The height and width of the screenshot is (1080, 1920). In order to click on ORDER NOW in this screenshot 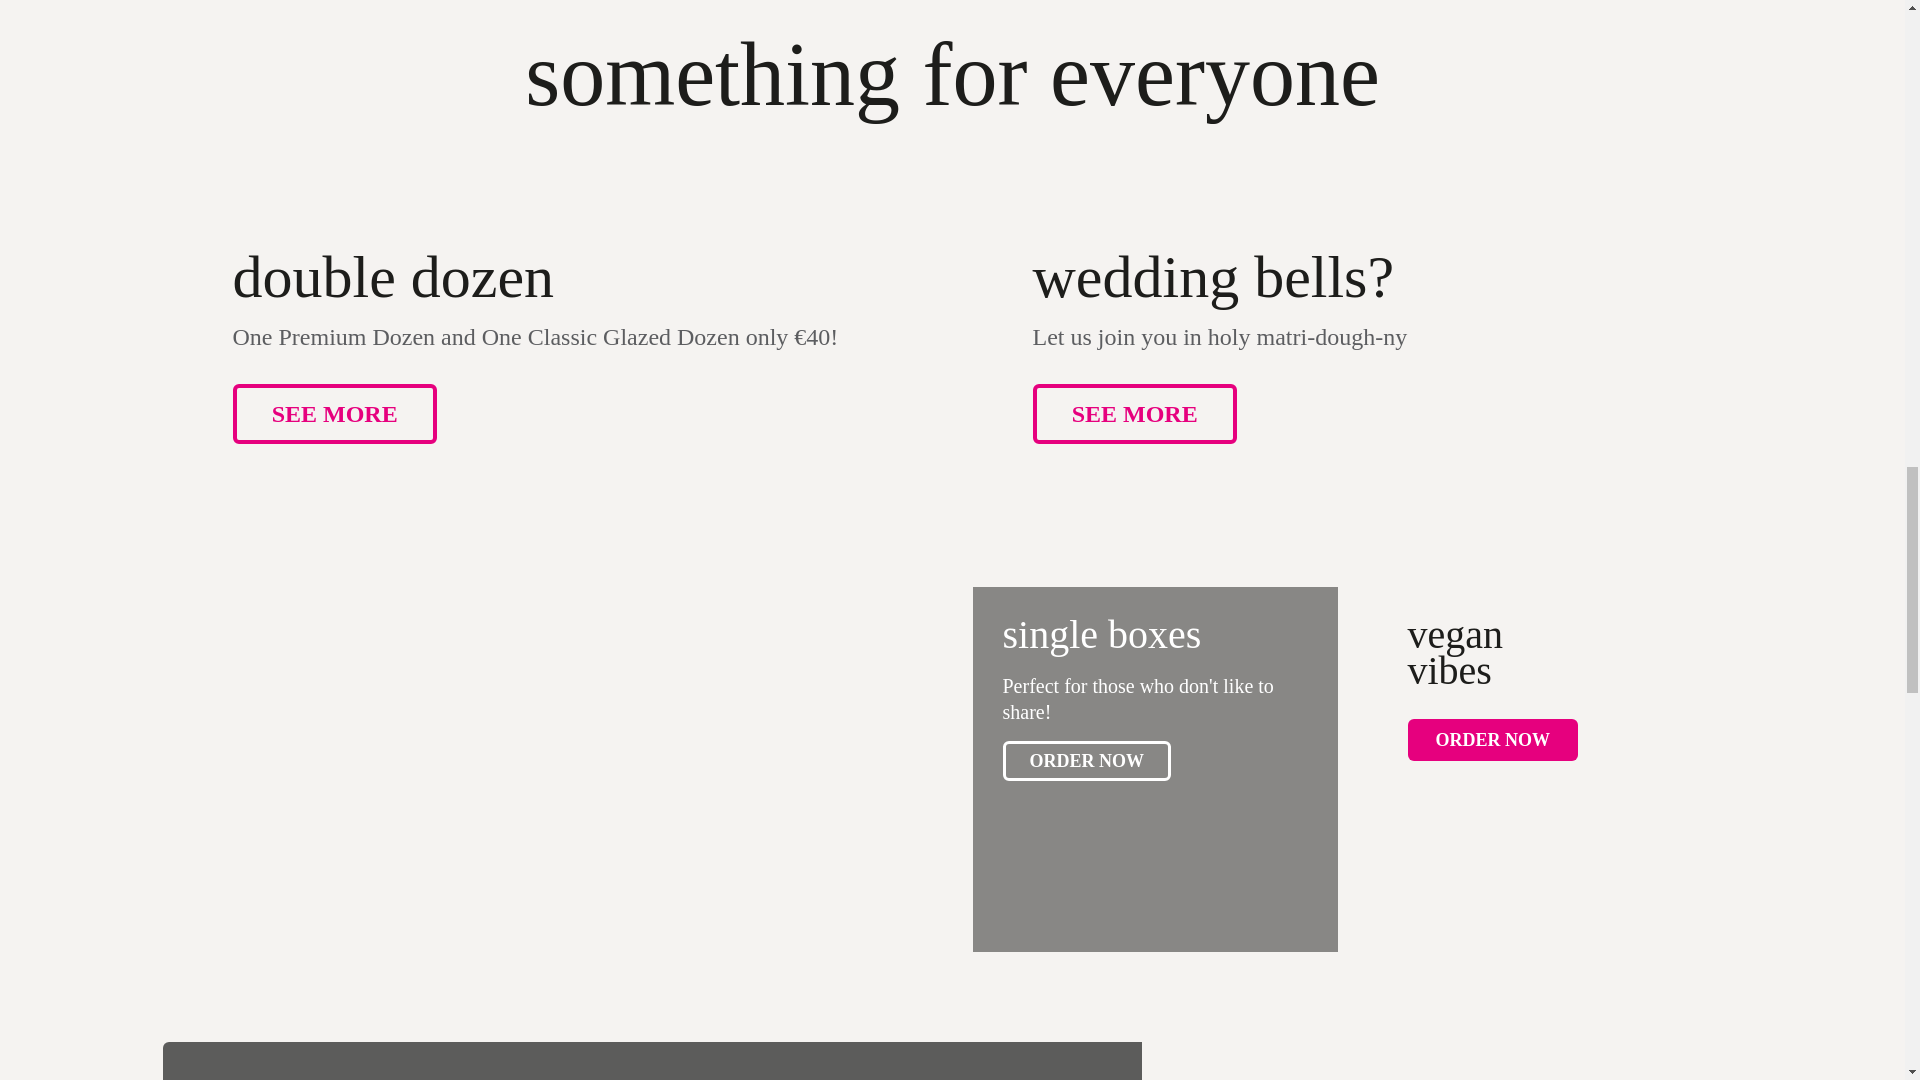, I will do `click(1492, 740)`.